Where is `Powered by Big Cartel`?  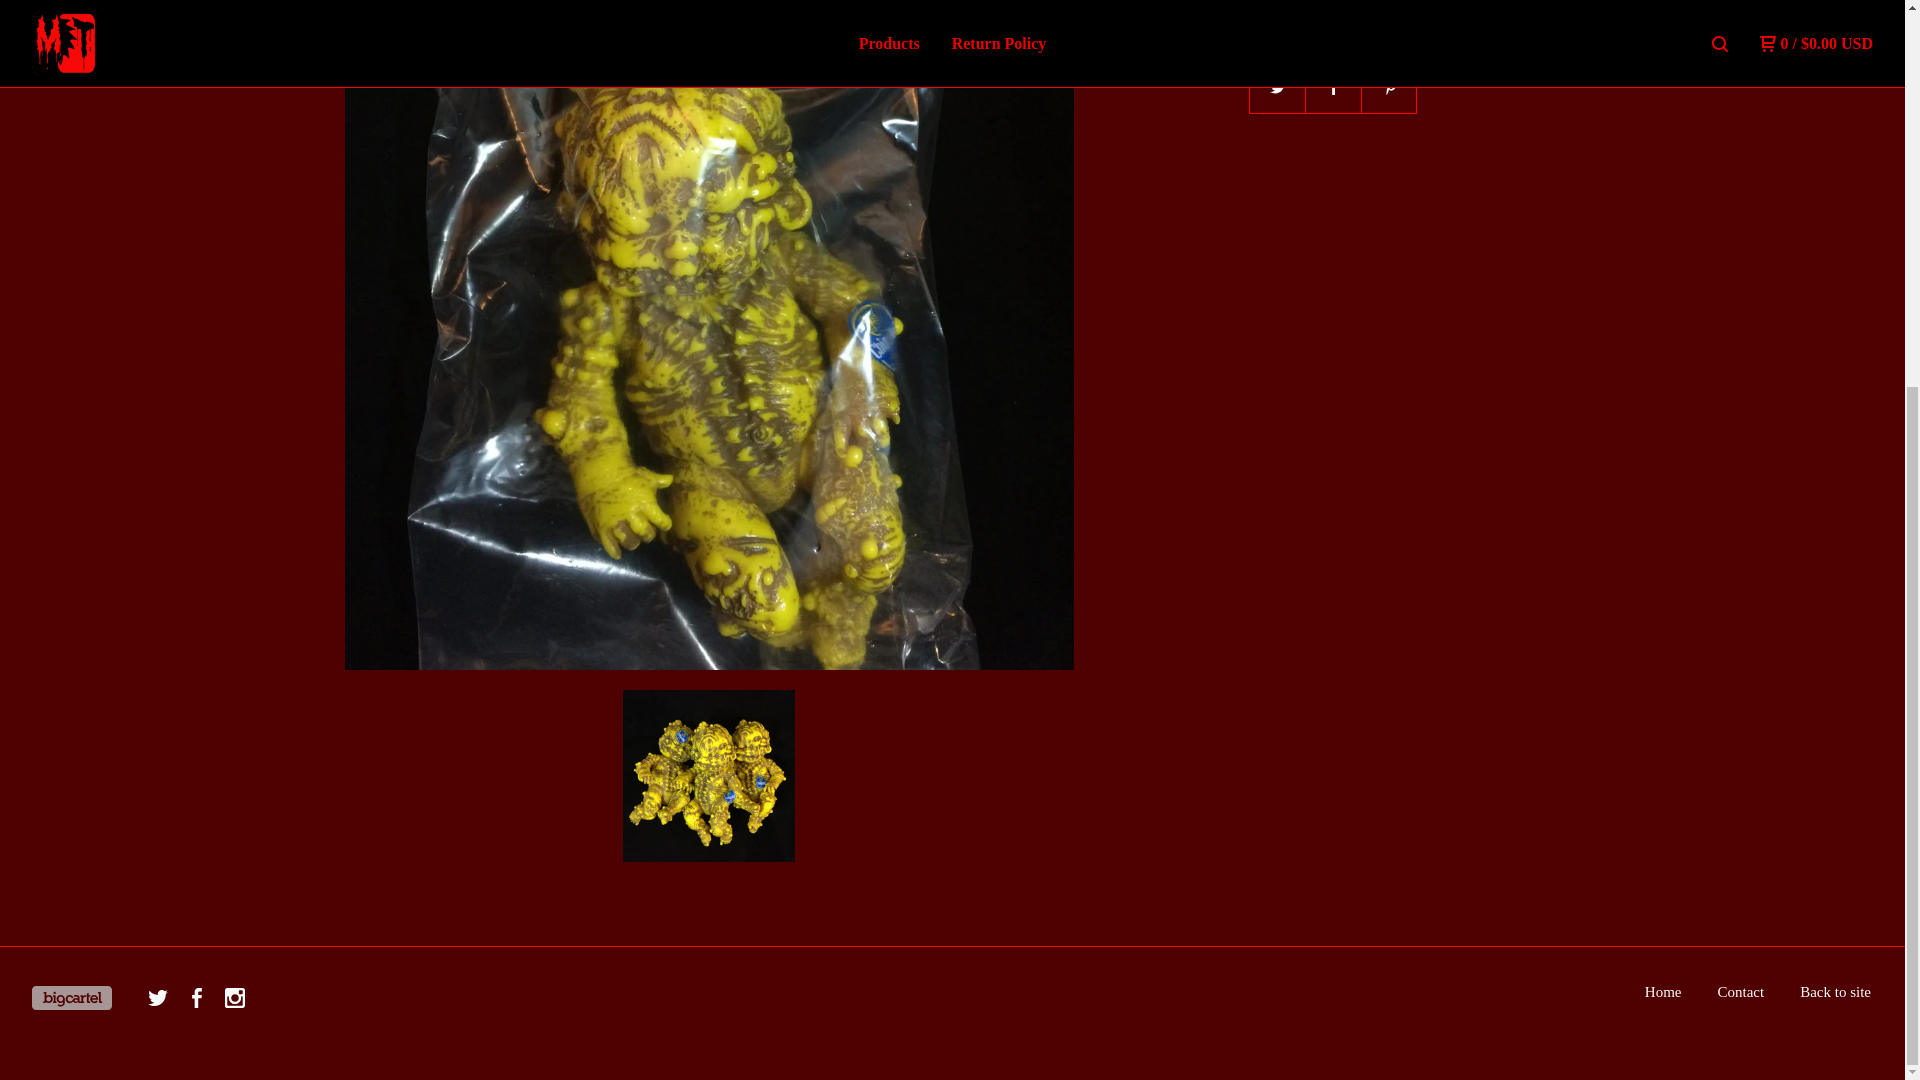
Powered by Big Cartel is located at coordinates (72, 998).